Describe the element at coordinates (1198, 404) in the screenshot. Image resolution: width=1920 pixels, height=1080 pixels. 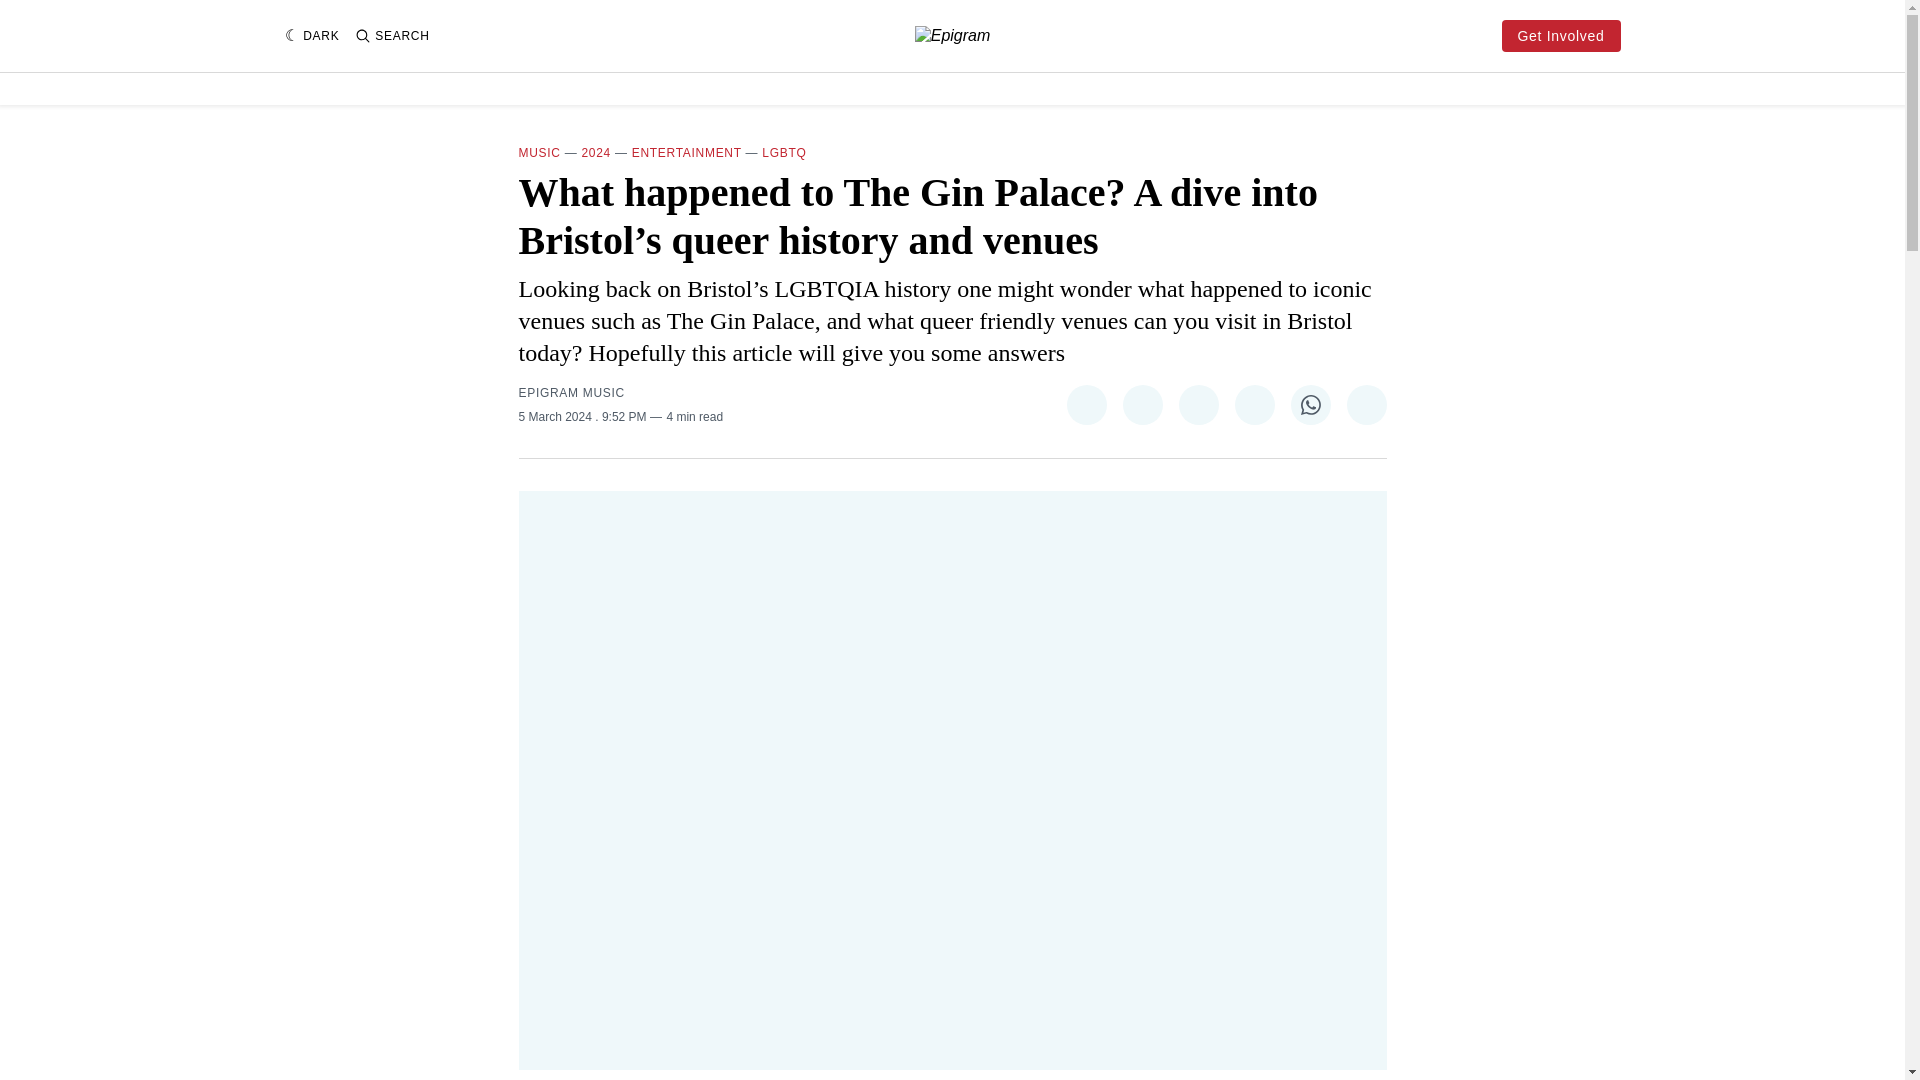
I see `Share on Pinterest` at that location.